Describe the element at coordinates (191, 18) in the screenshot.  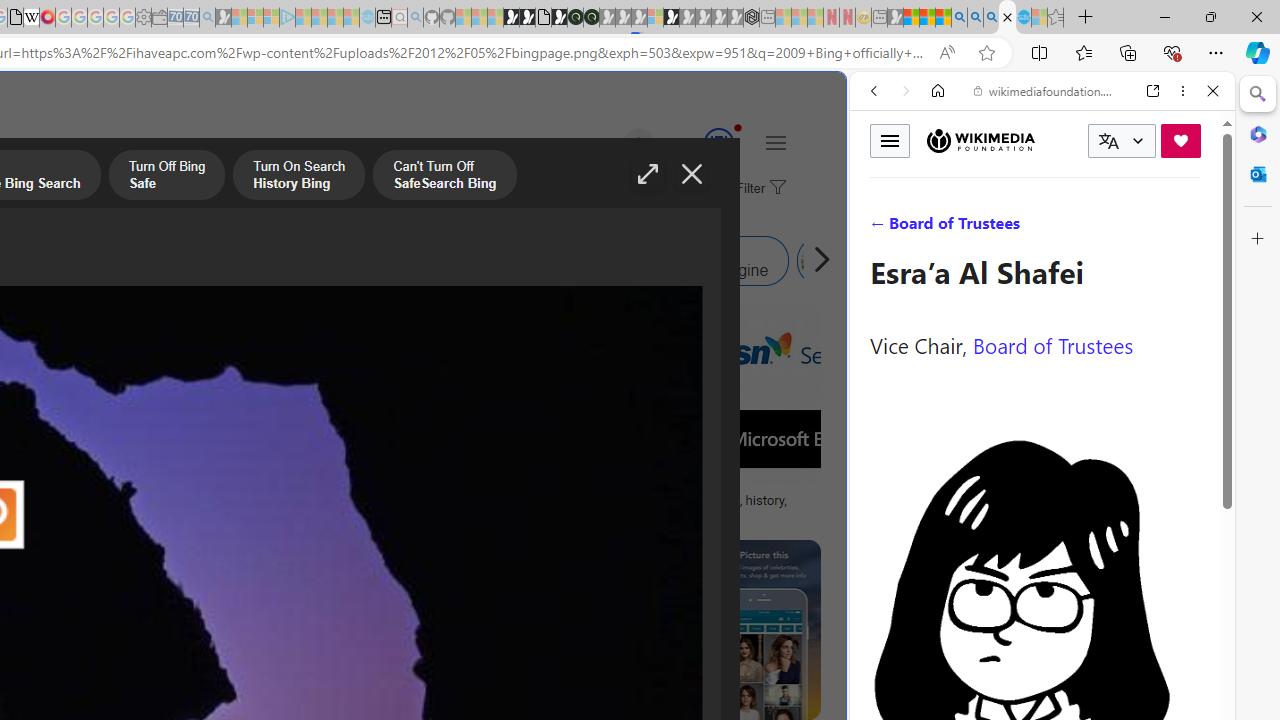
I see `Cheap Car Rentals - Save70.com - Sleeping` at that location.